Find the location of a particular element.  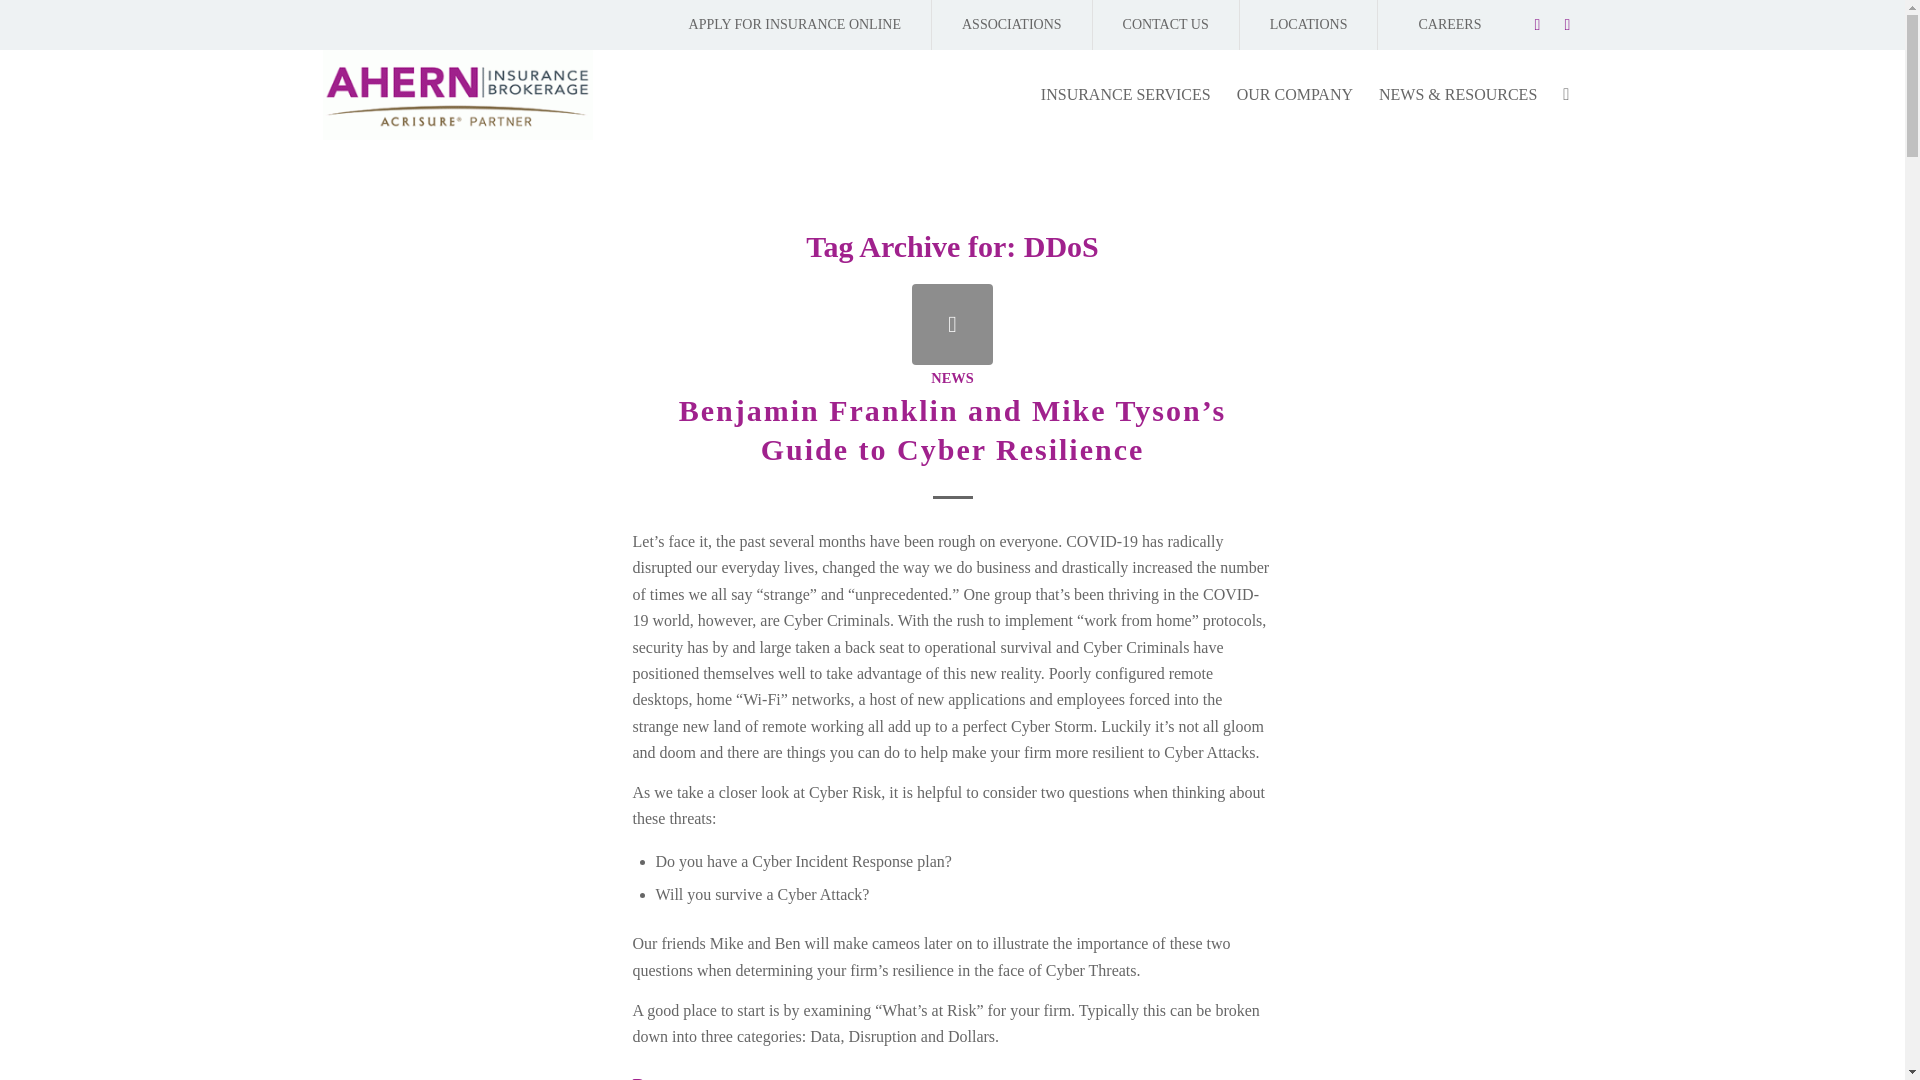

LOCATIONS is located at coordinates (1309, 24).